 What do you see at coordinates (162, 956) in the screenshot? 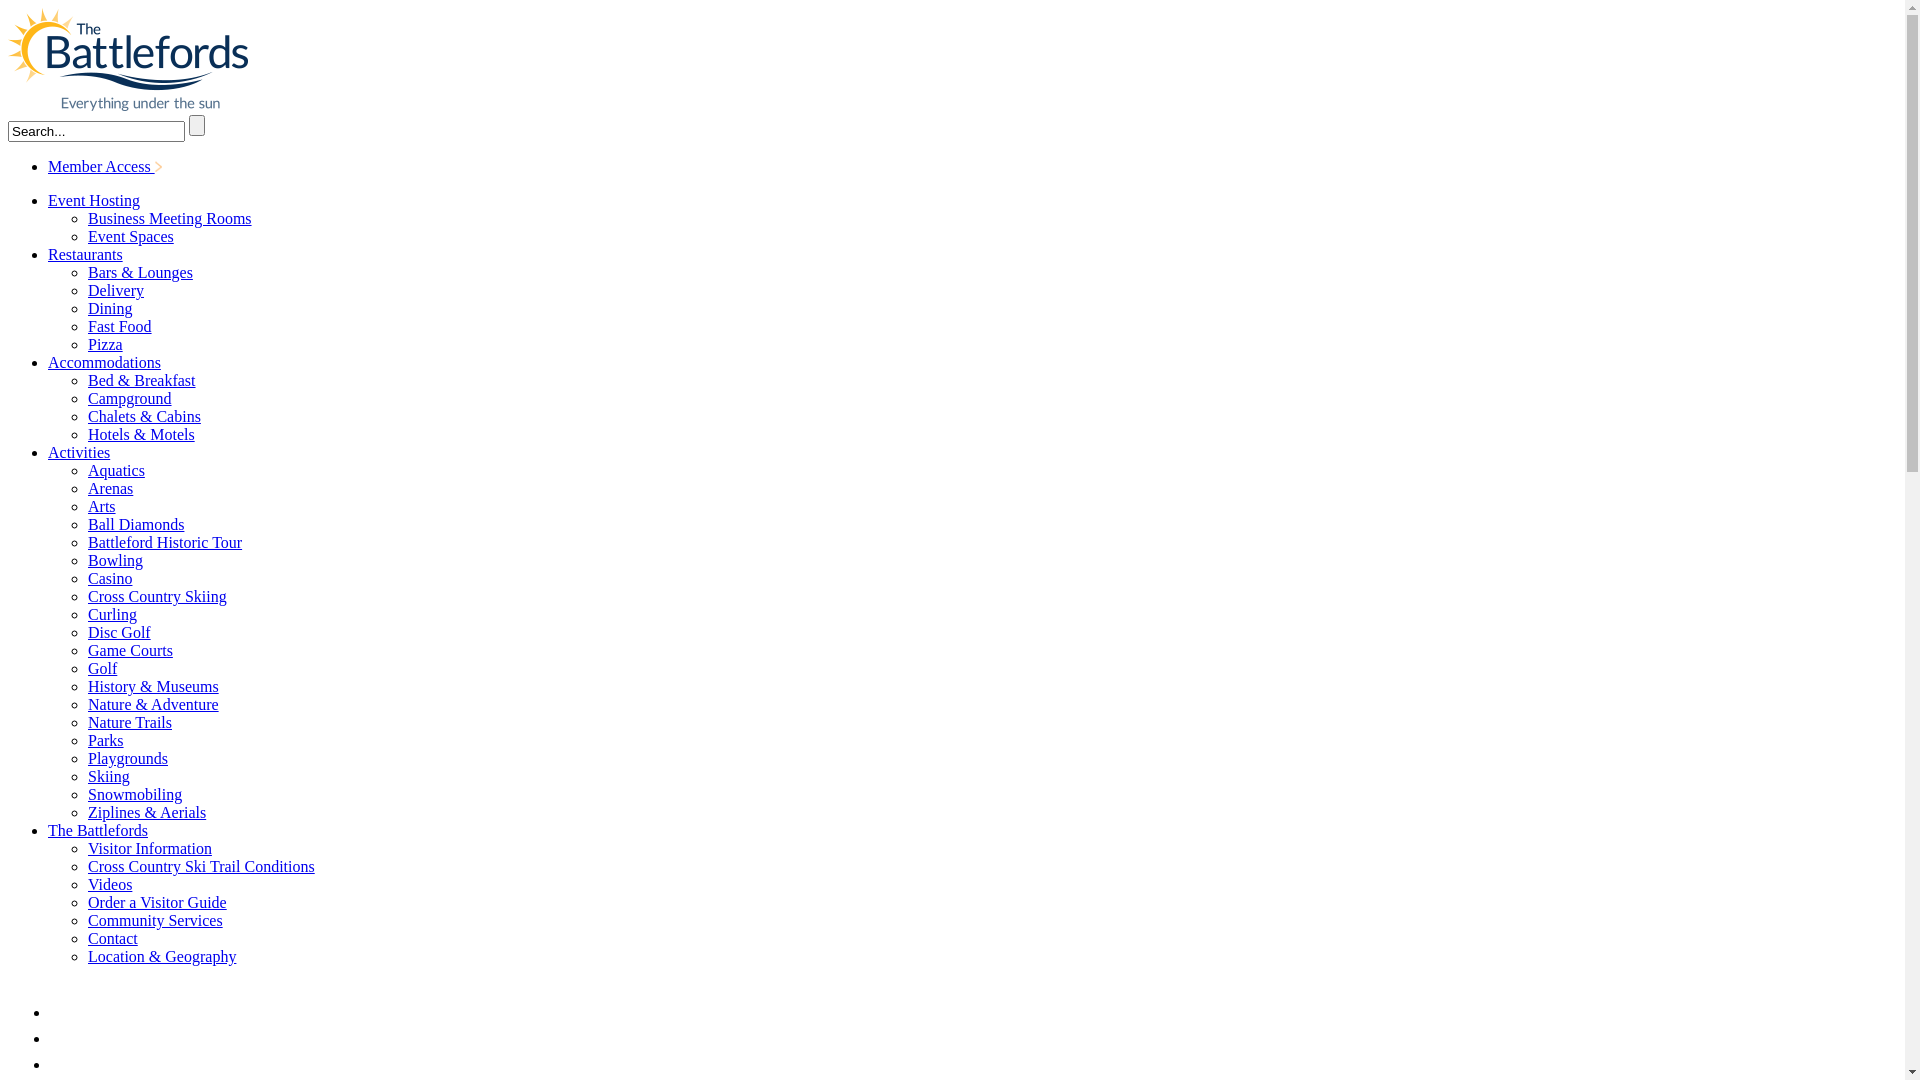
I see `Location & Geography` at bounding box center [162, 956].